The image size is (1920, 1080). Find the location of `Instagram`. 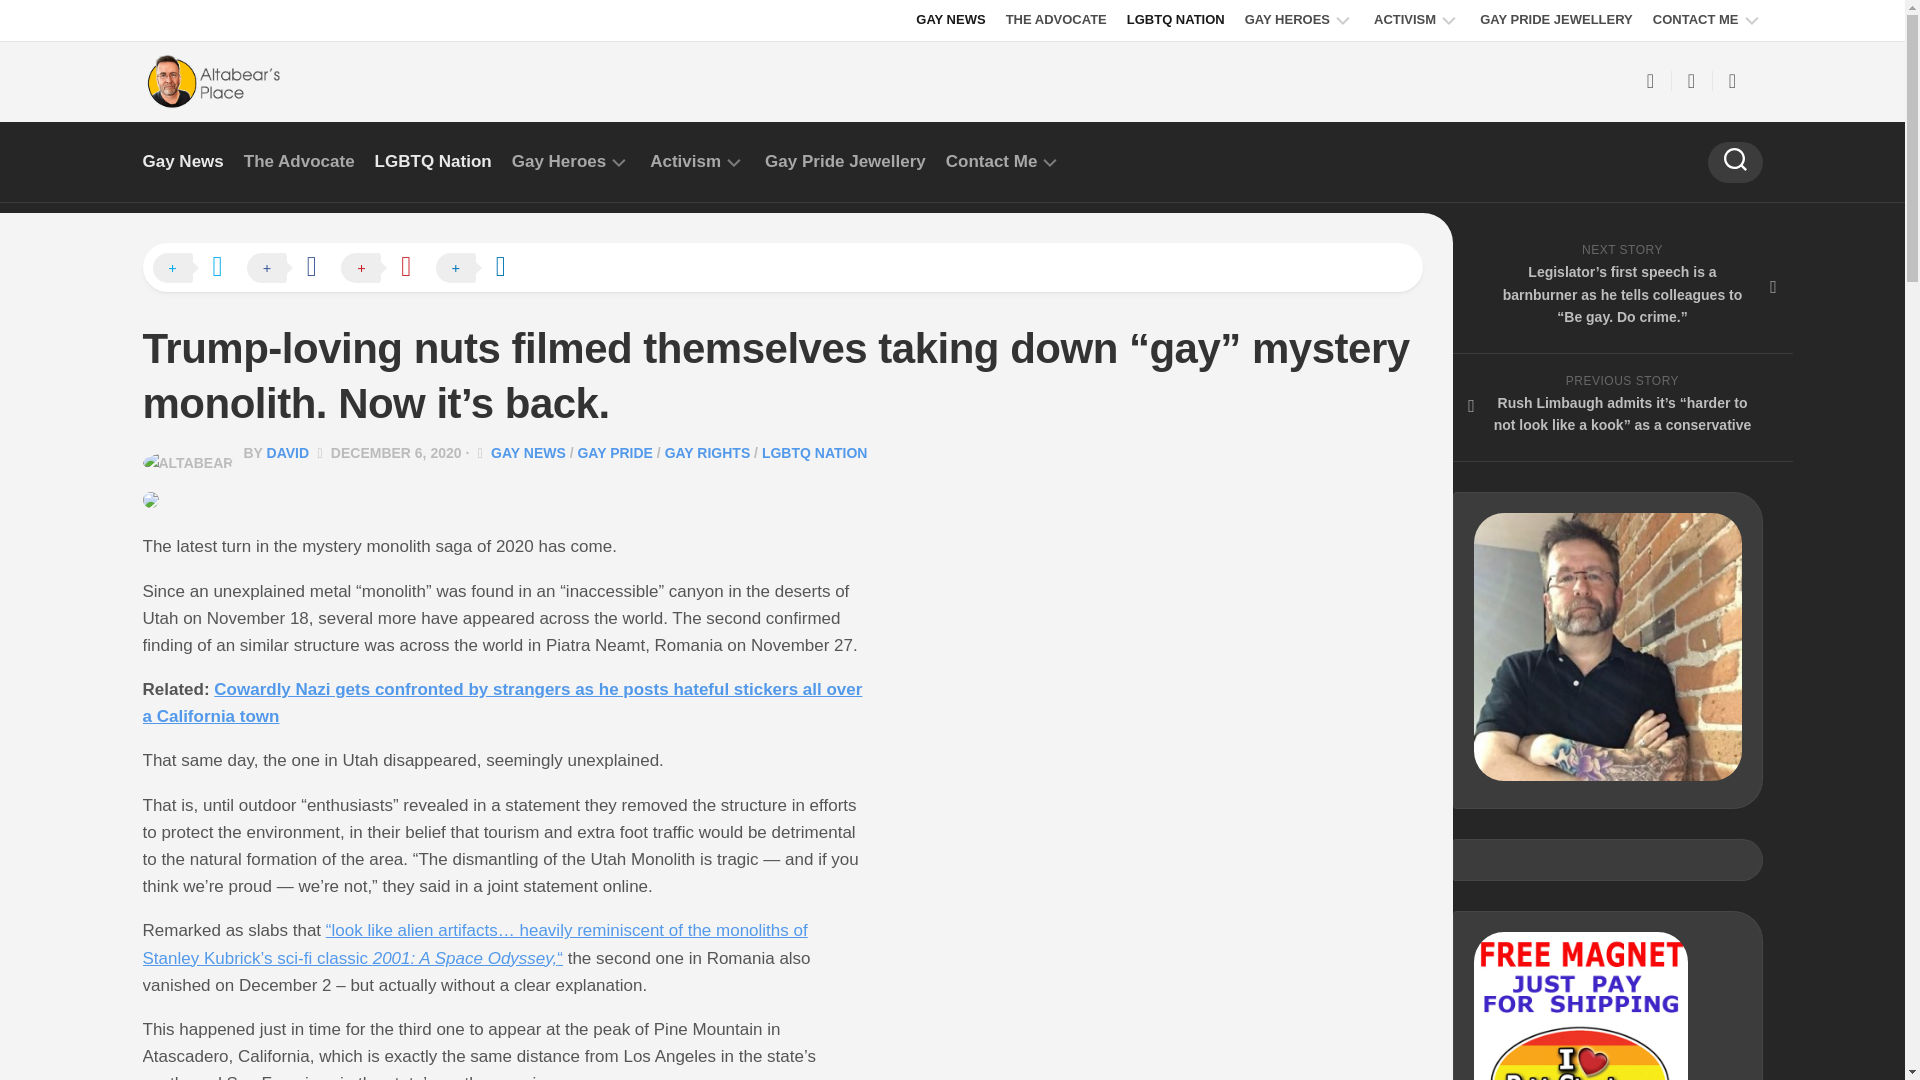

Instagram is located at coordinates (1732, 80).